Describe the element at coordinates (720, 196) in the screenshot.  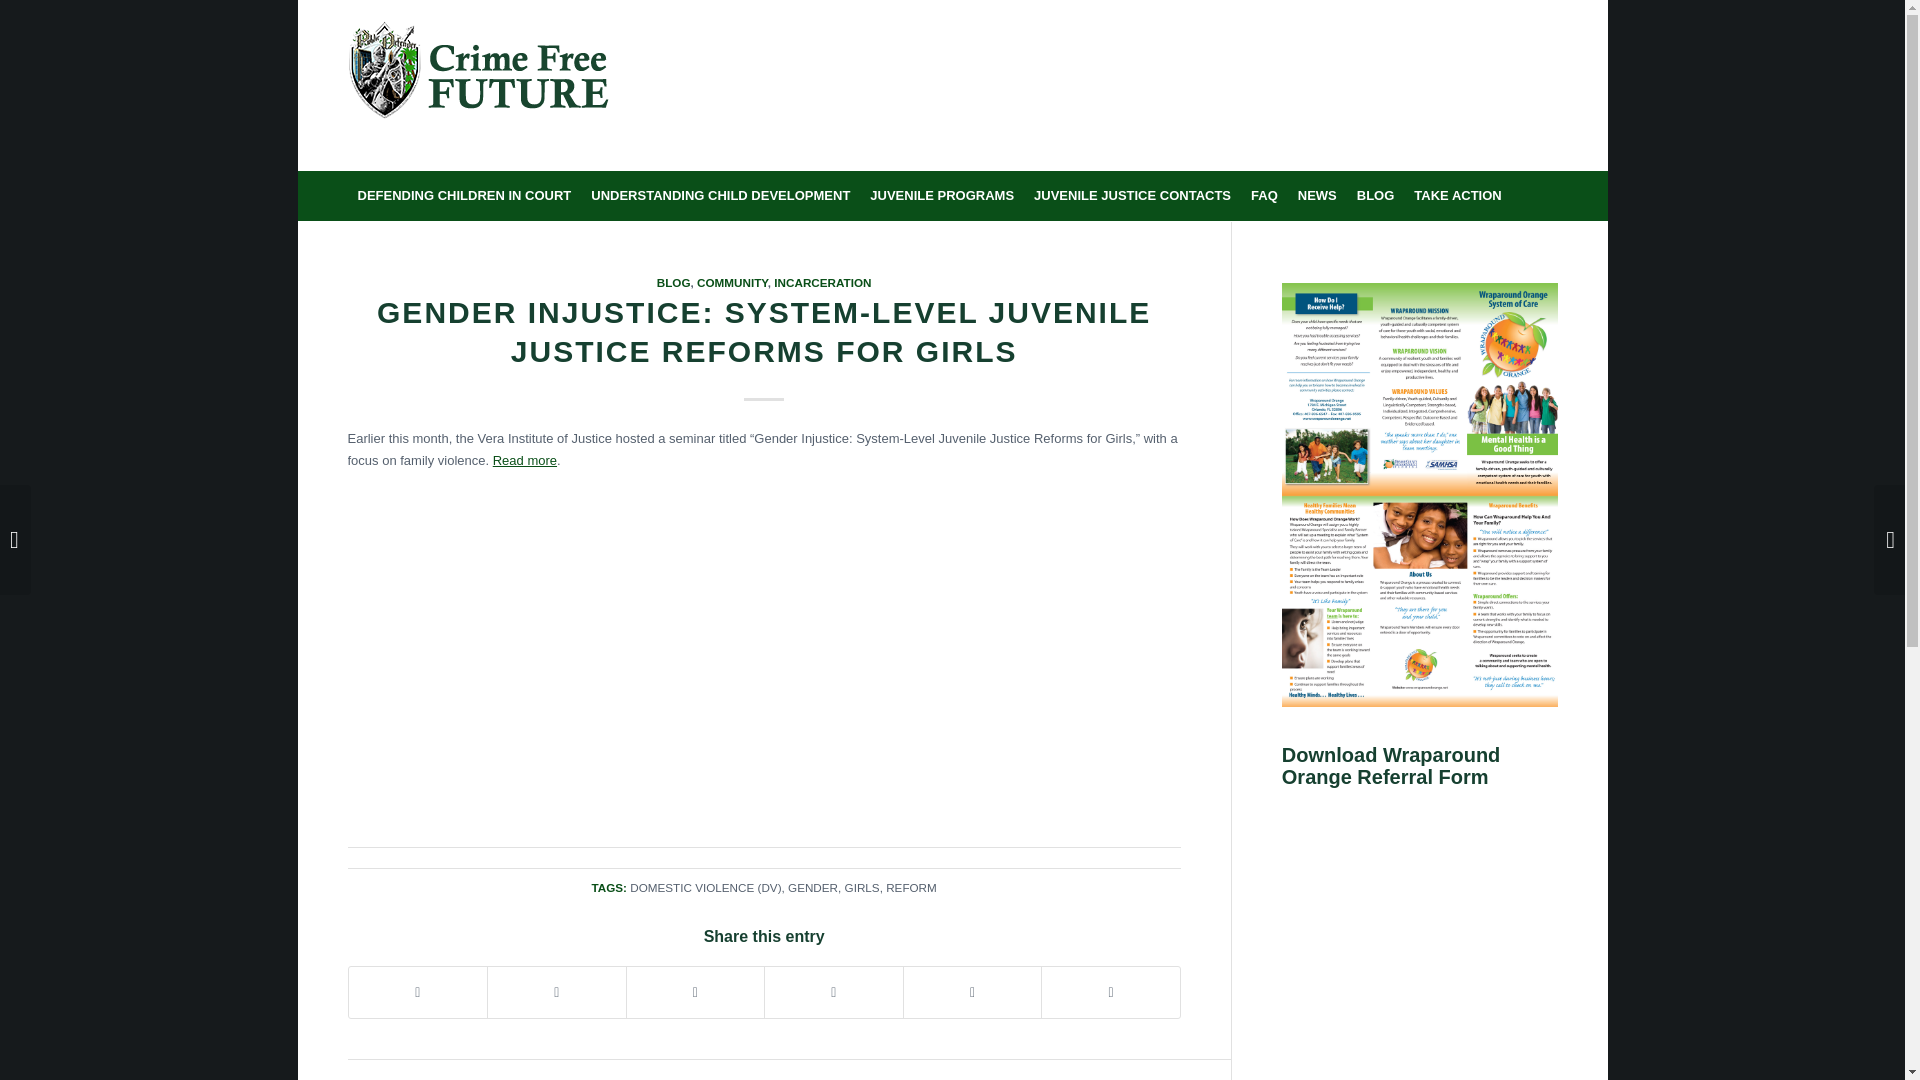
I see `UNDERSTANDING CHILD DEVELOPMENT` at that location.